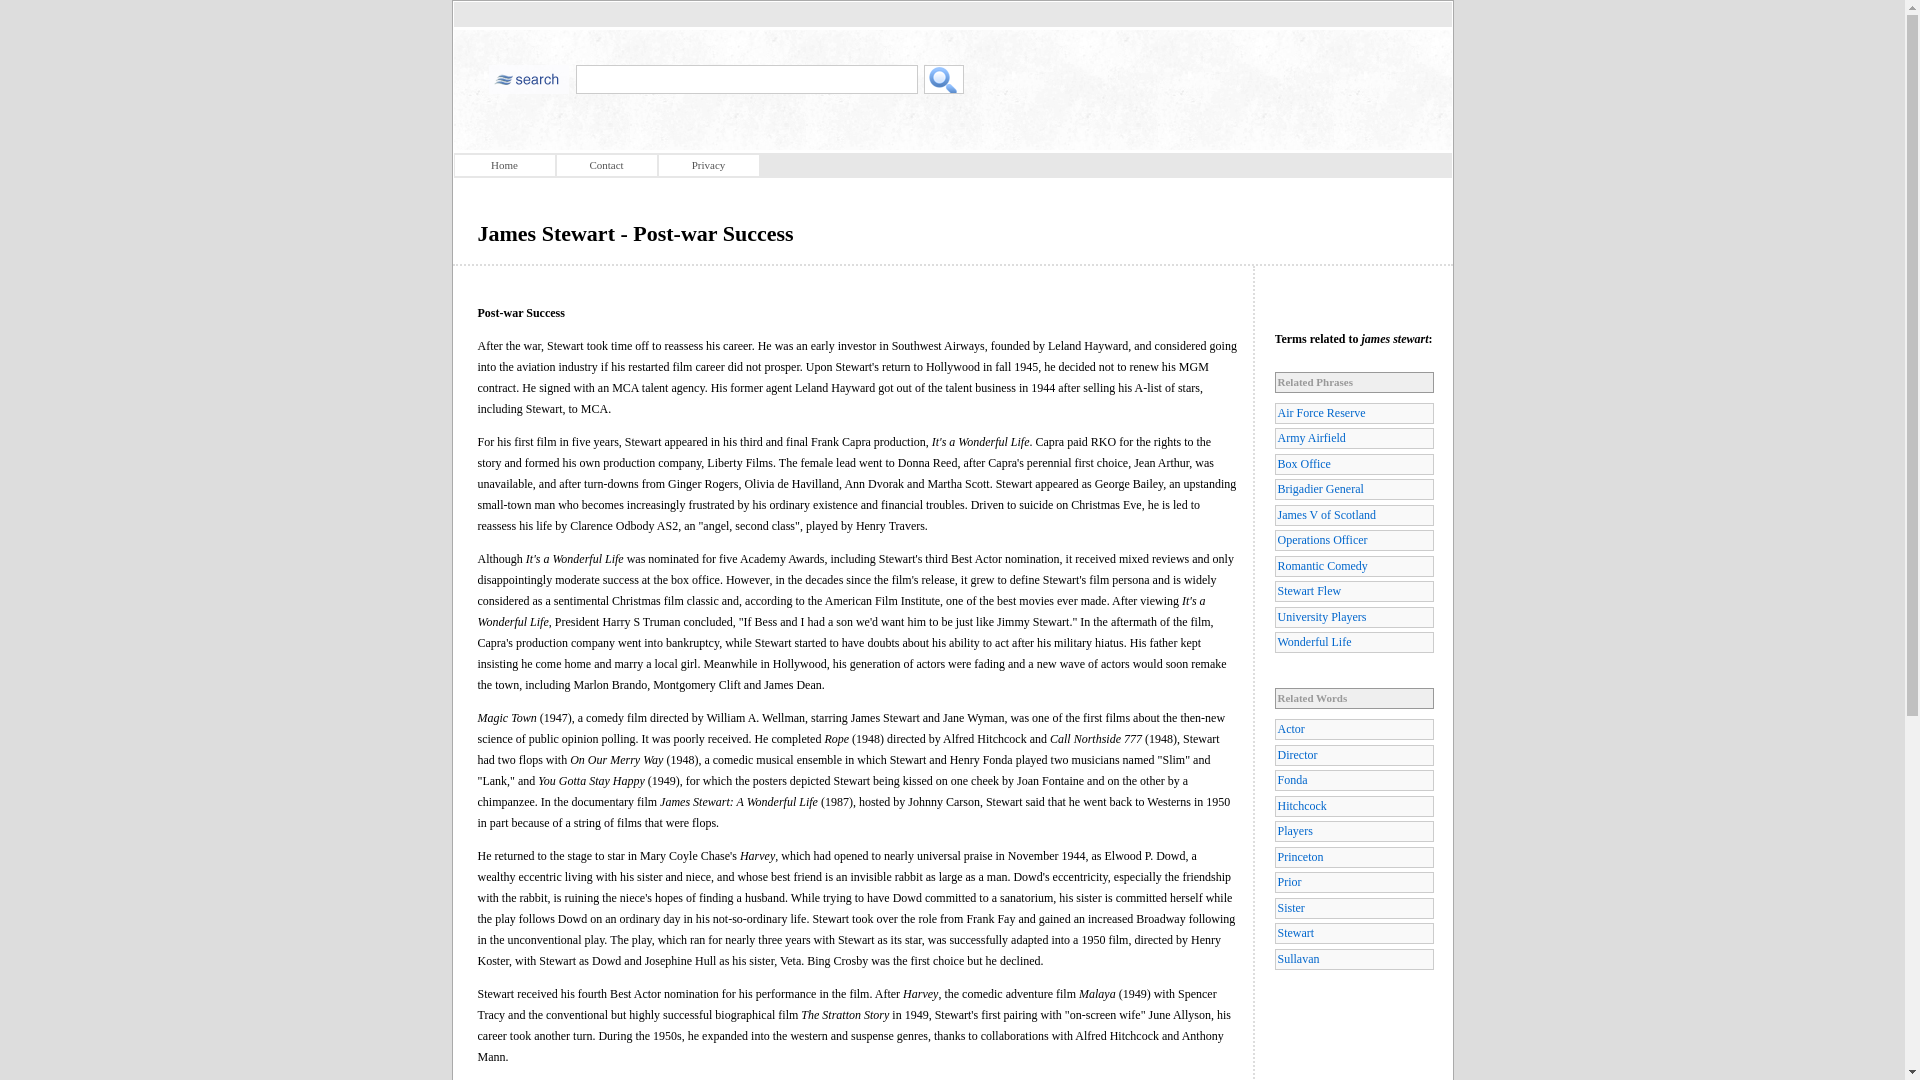 The width and height of the screenshot is (1920, 1080). I want to click on Romantic Comedy, so click(1353, 566).